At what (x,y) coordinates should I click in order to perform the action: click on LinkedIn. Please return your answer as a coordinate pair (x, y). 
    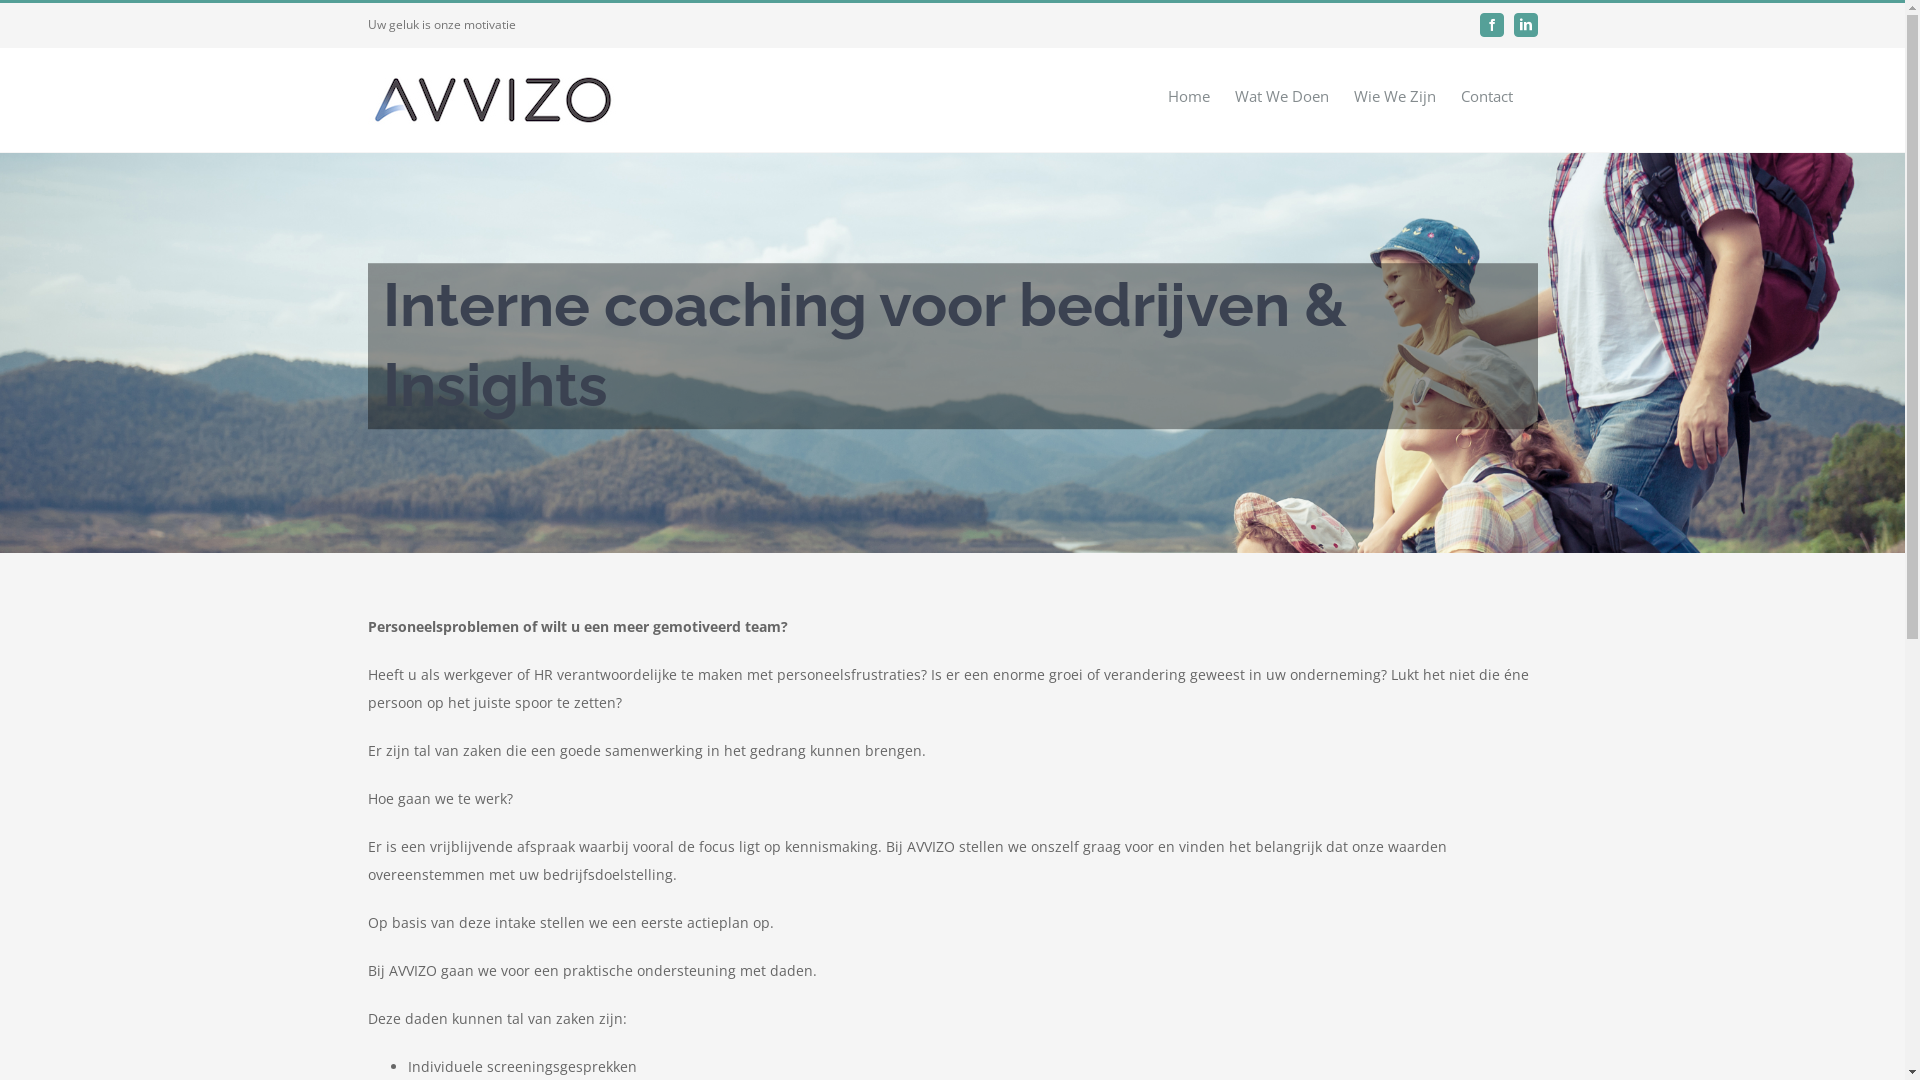
    Looking at the image, I should click on (1526, 25).